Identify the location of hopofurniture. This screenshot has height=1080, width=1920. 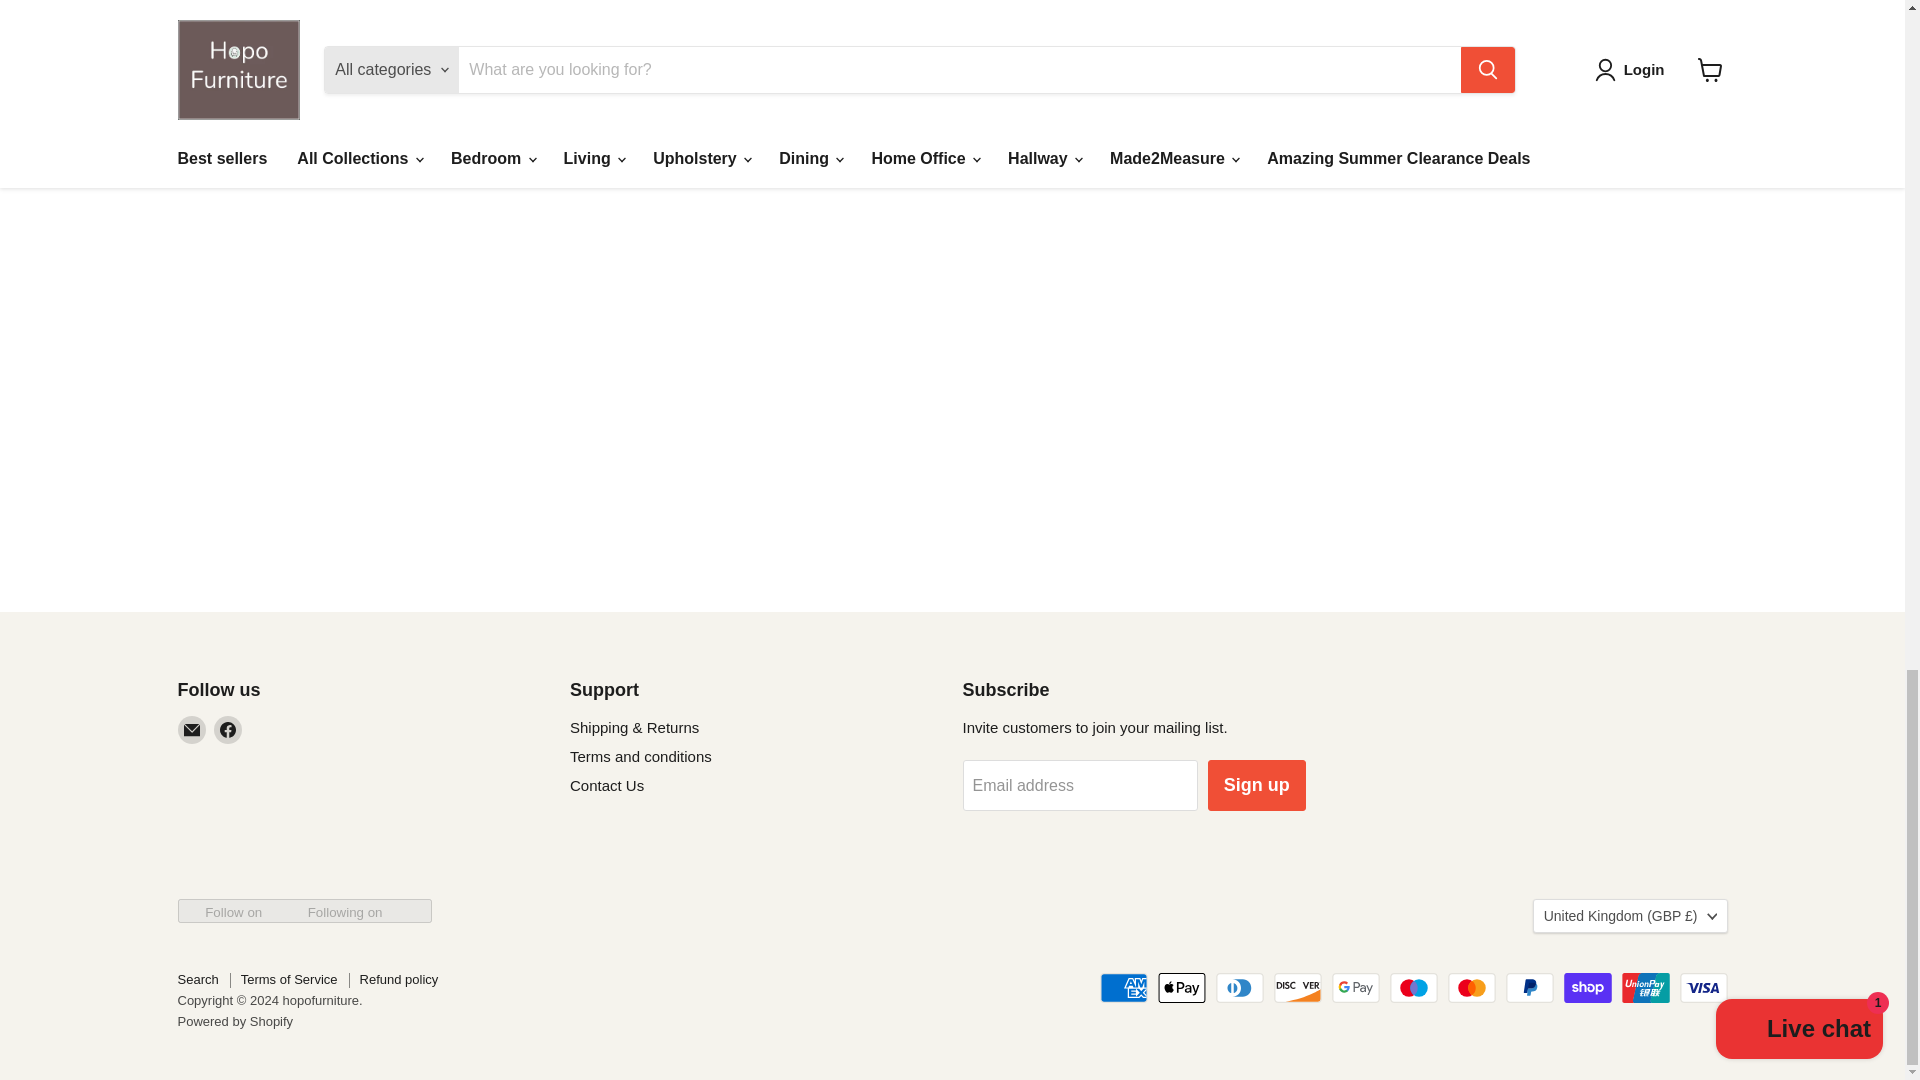
(546, 20).